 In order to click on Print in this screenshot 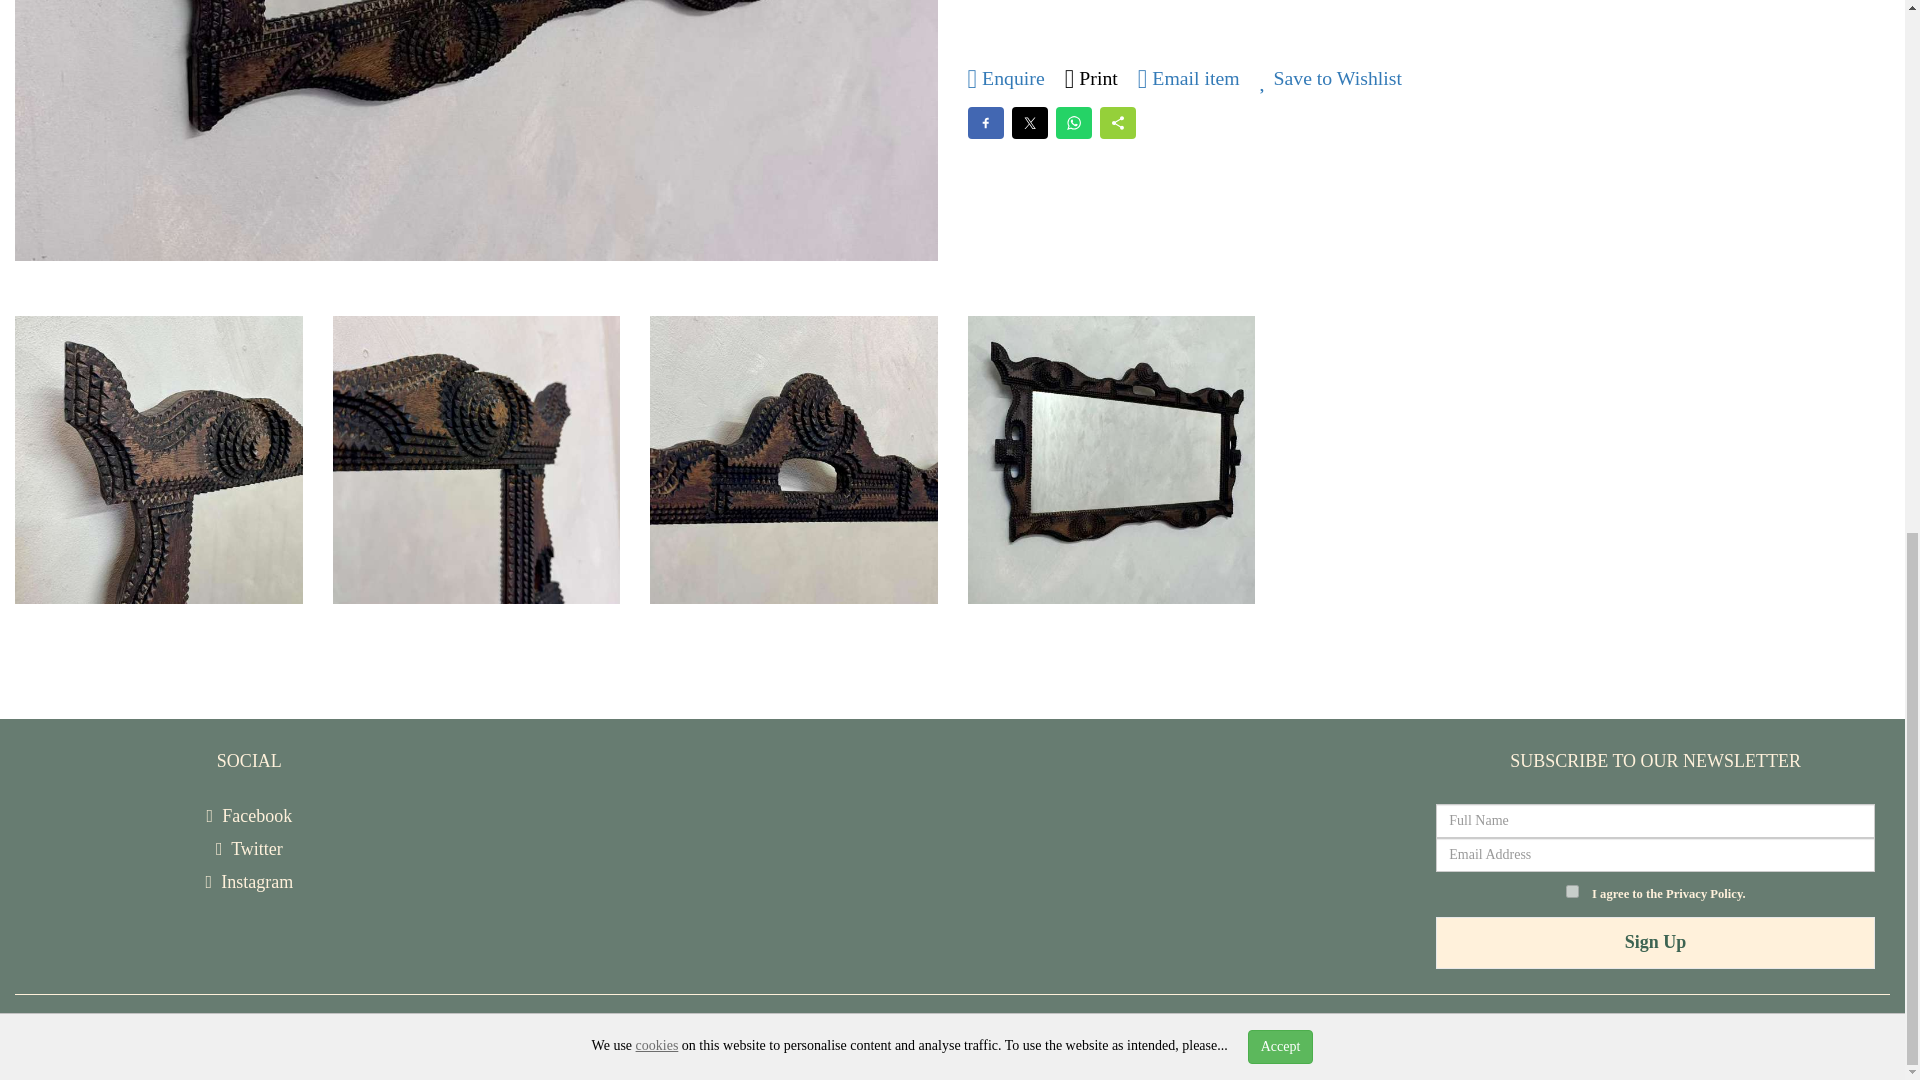, I will do `click(1091, 77)`.